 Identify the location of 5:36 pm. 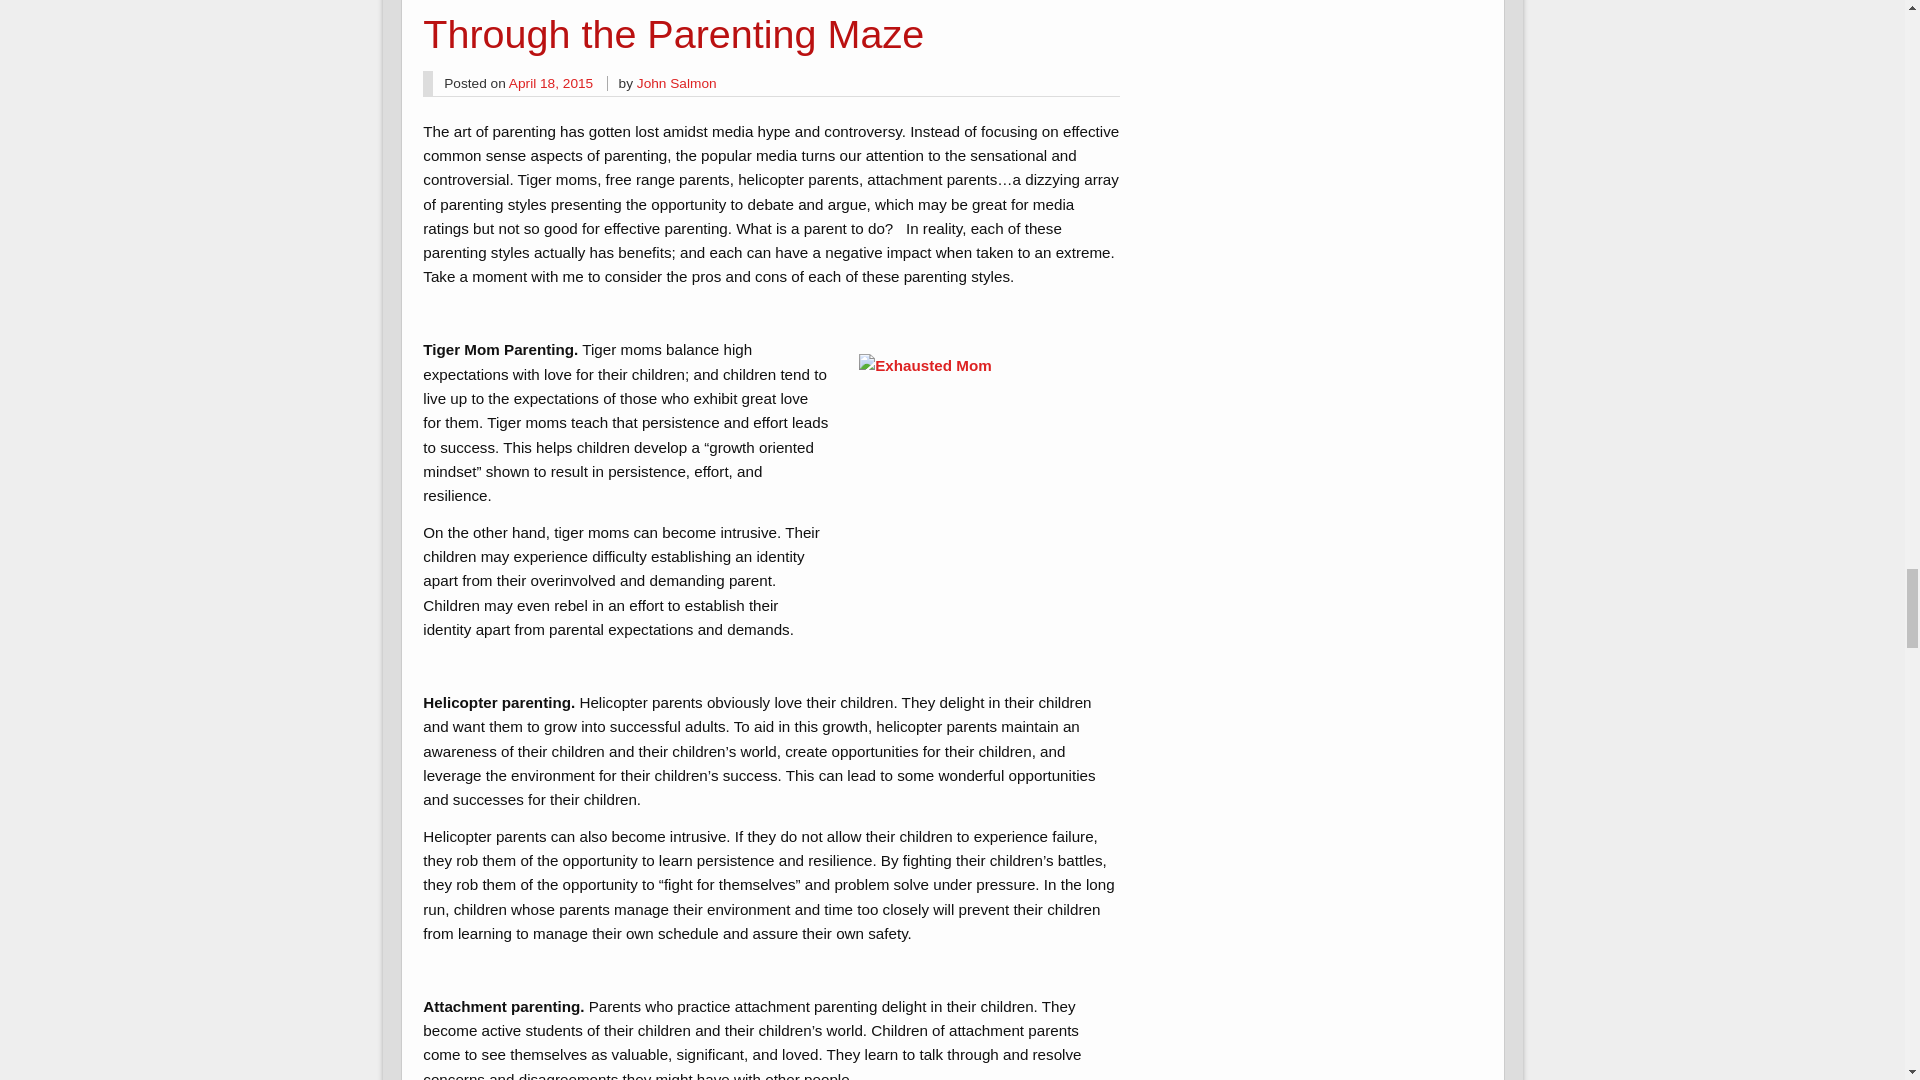
(550, 82).